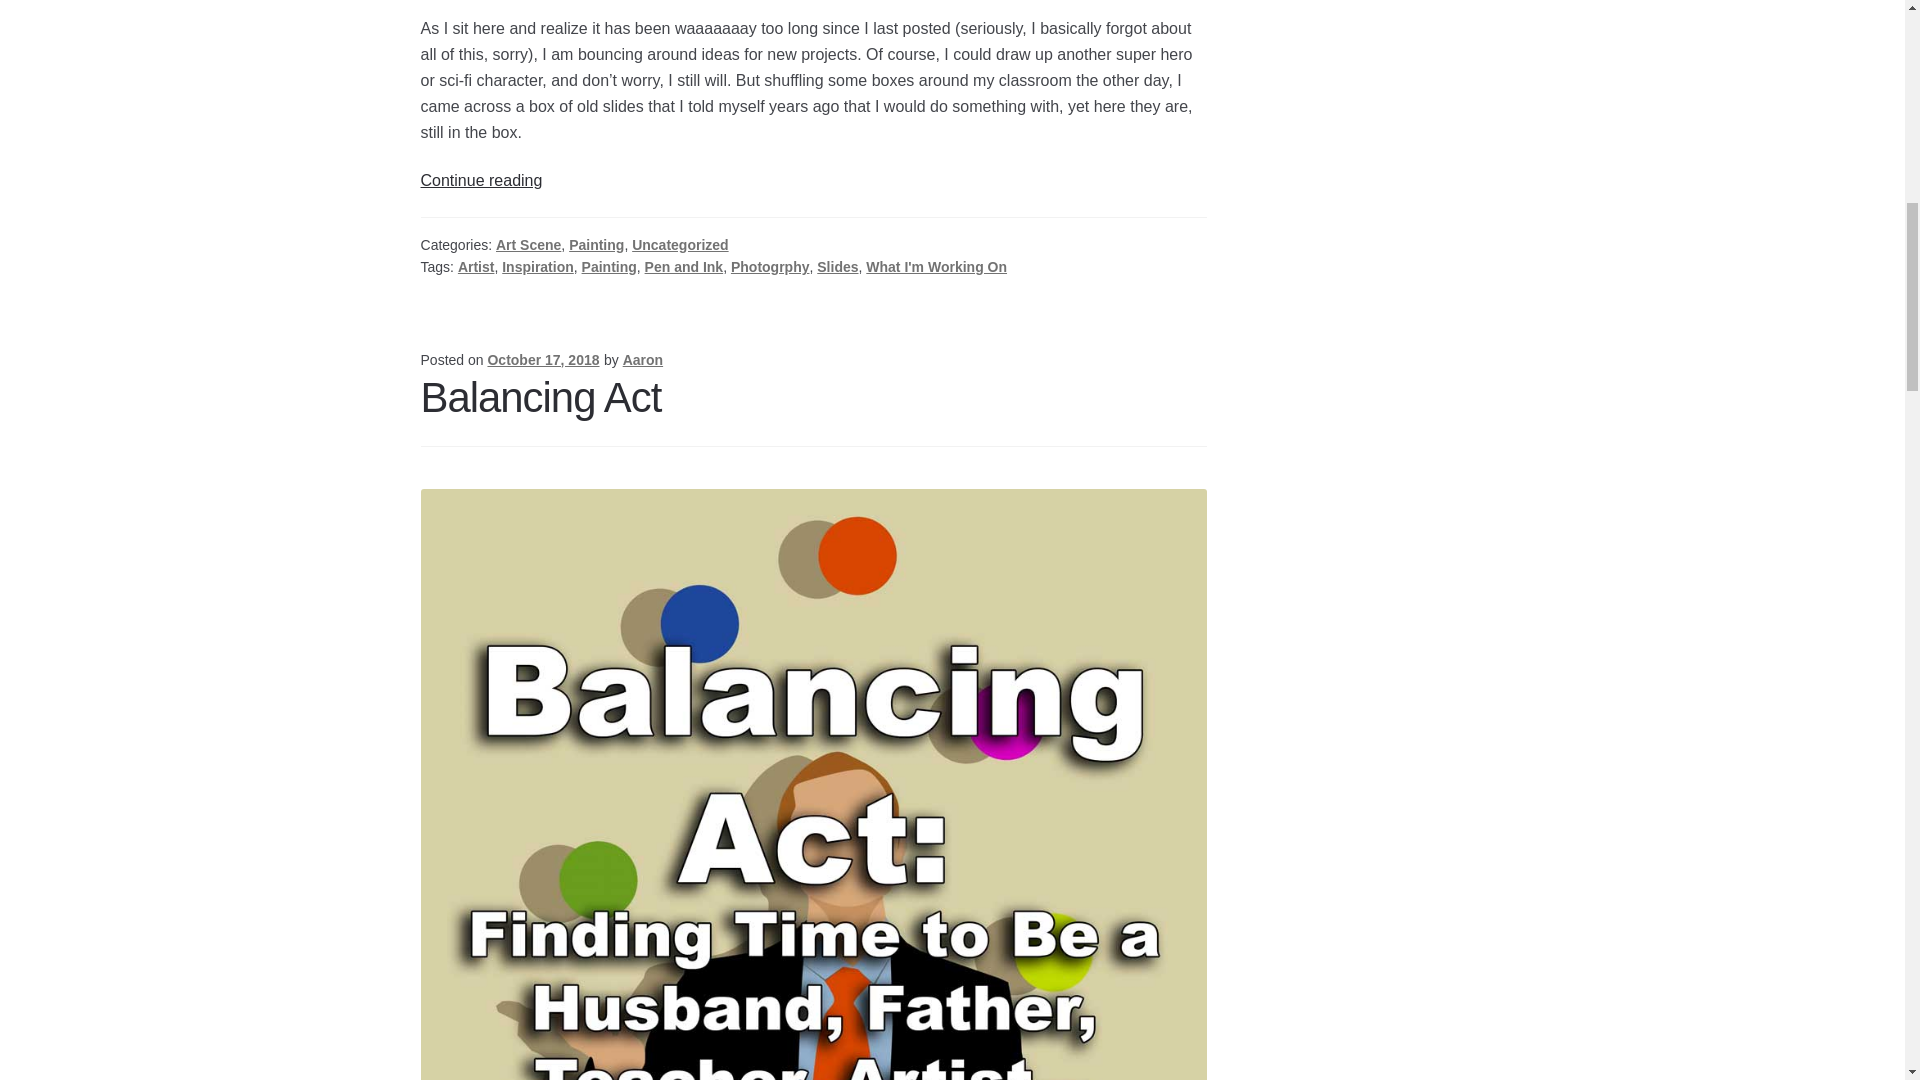  I want to click on Aaron, so click(642, 360).